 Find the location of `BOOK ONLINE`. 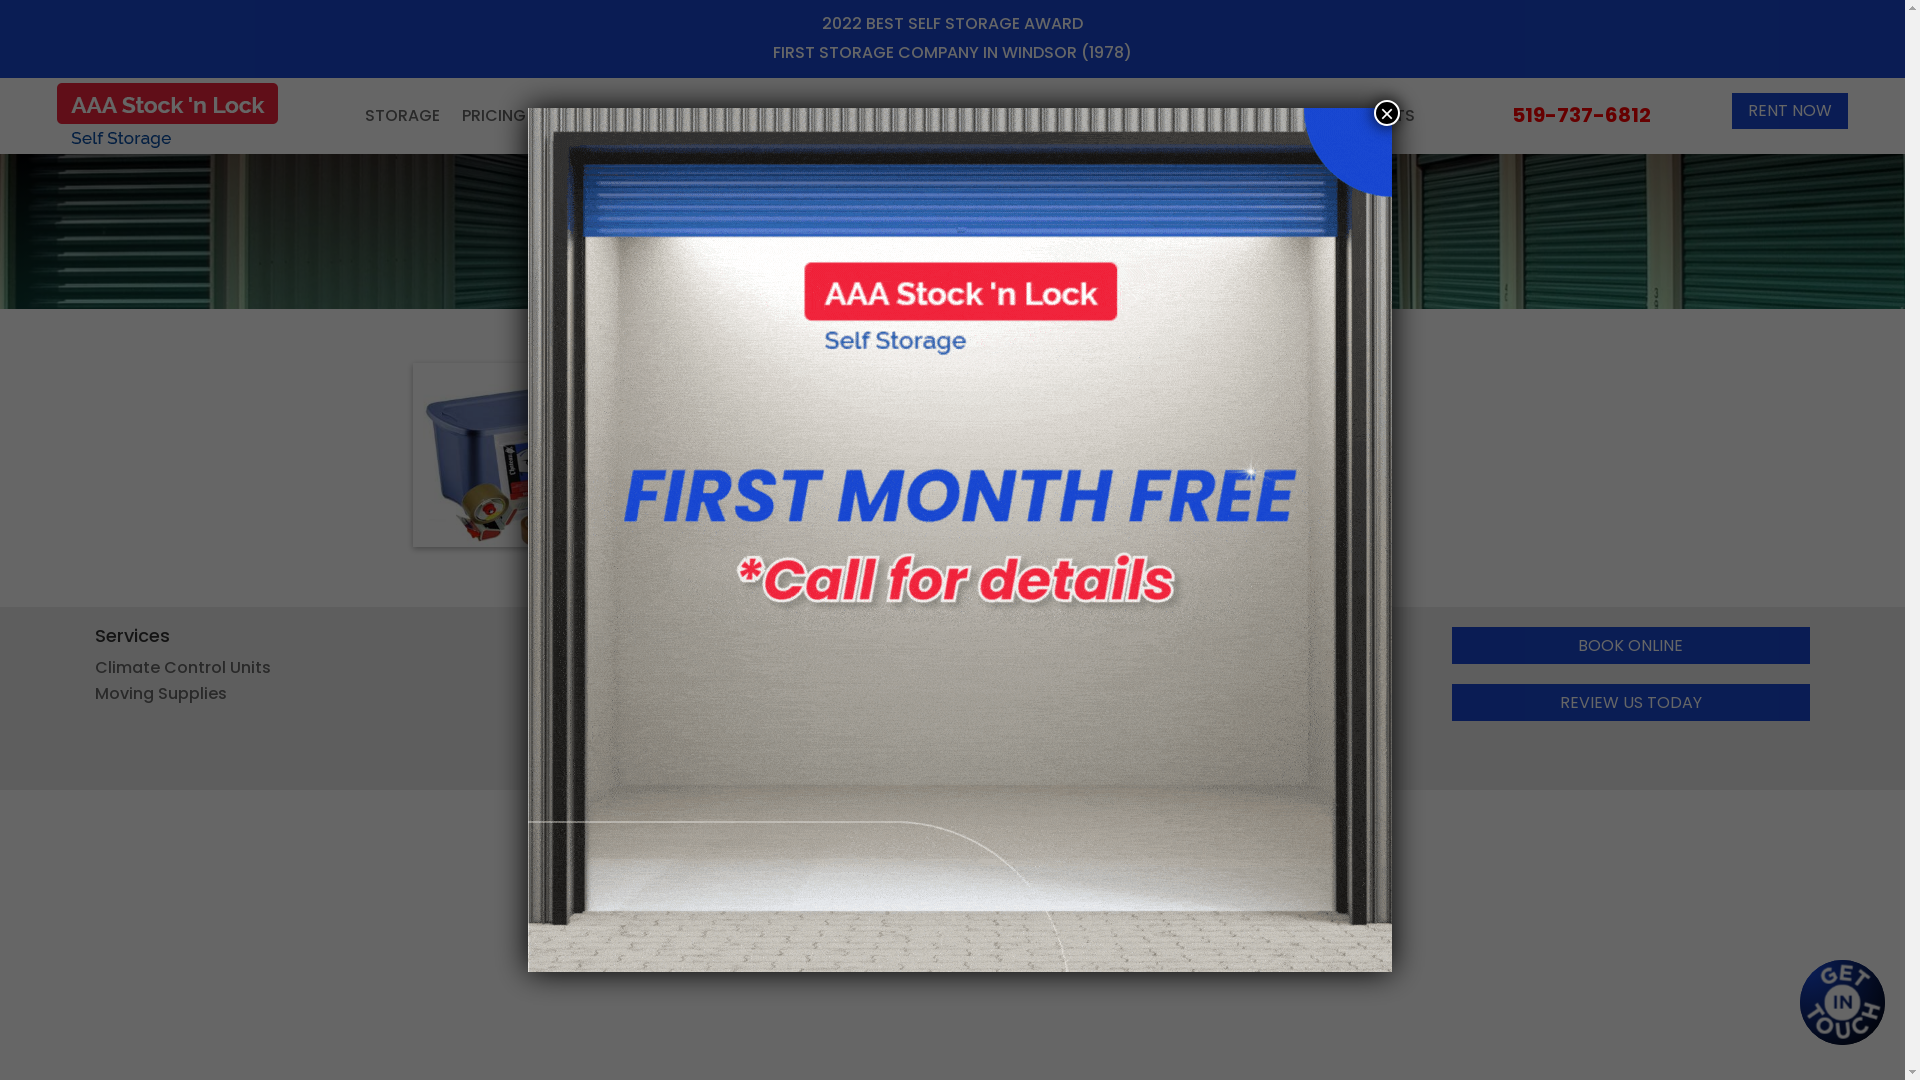

BOOK ONLINE is located at coordinates (1631, 646).